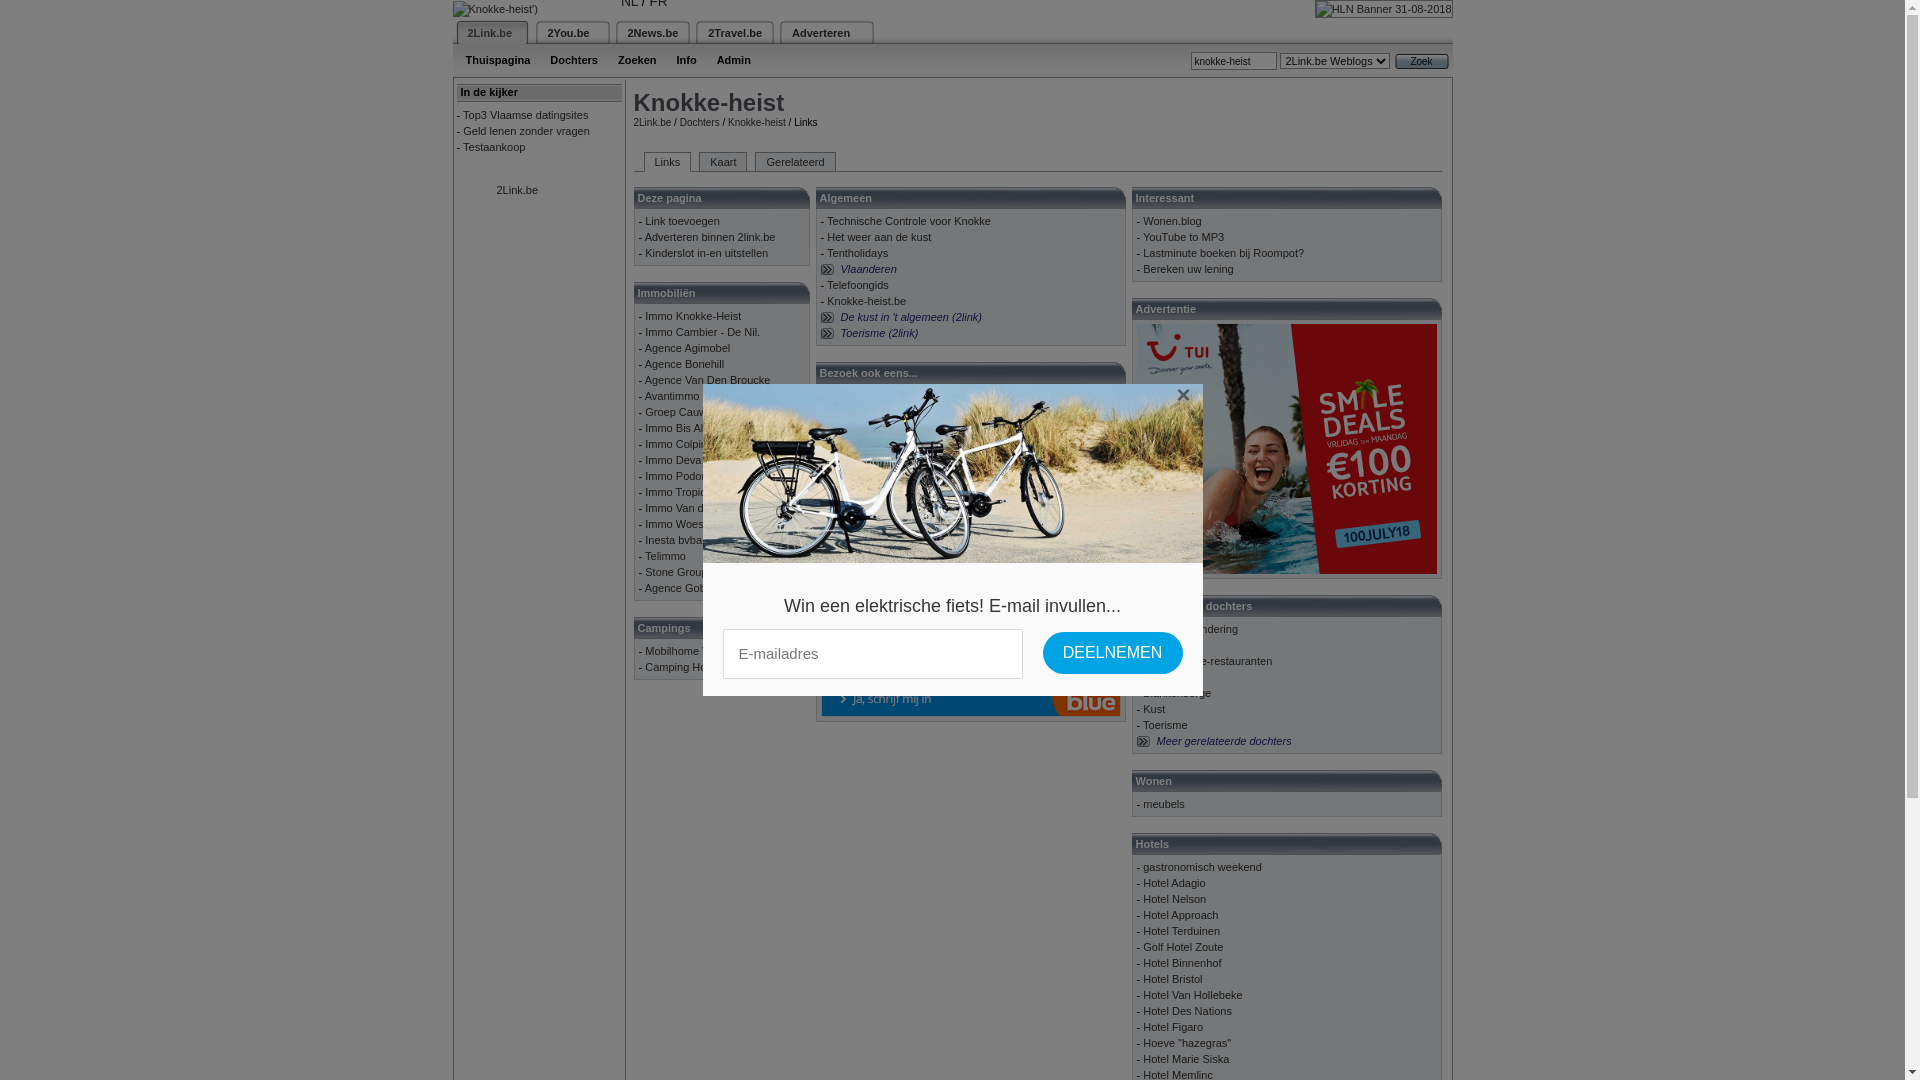 The width and height of the screenshot is (1920, 1080). I want to click on De kust in 't algemeen (2link), so click(911, 317).